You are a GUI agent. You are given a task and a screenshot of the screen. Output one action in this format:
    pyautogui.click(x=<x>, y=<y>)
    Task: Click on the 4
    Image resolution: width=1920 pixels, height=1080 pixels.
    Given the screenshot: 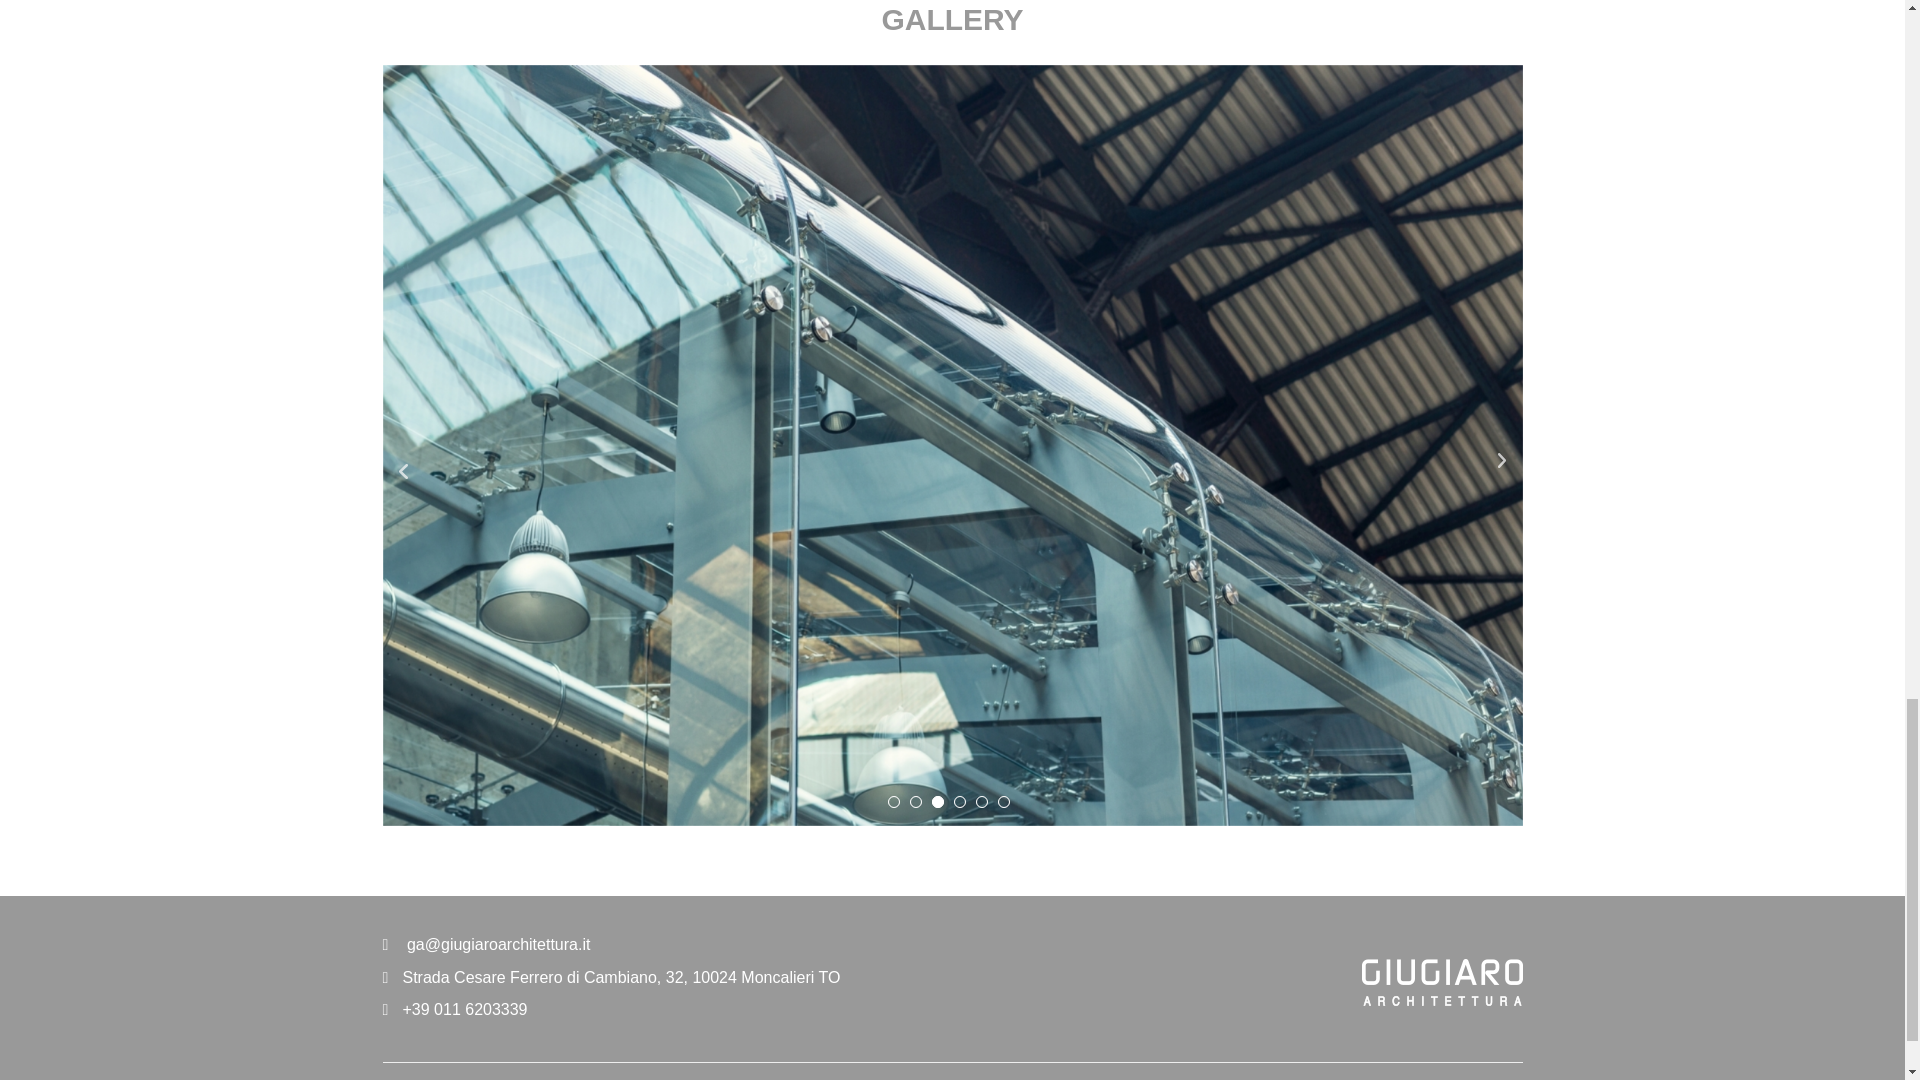 What is the action you would take?
    pyautogui.click(x=960, y=801)
    